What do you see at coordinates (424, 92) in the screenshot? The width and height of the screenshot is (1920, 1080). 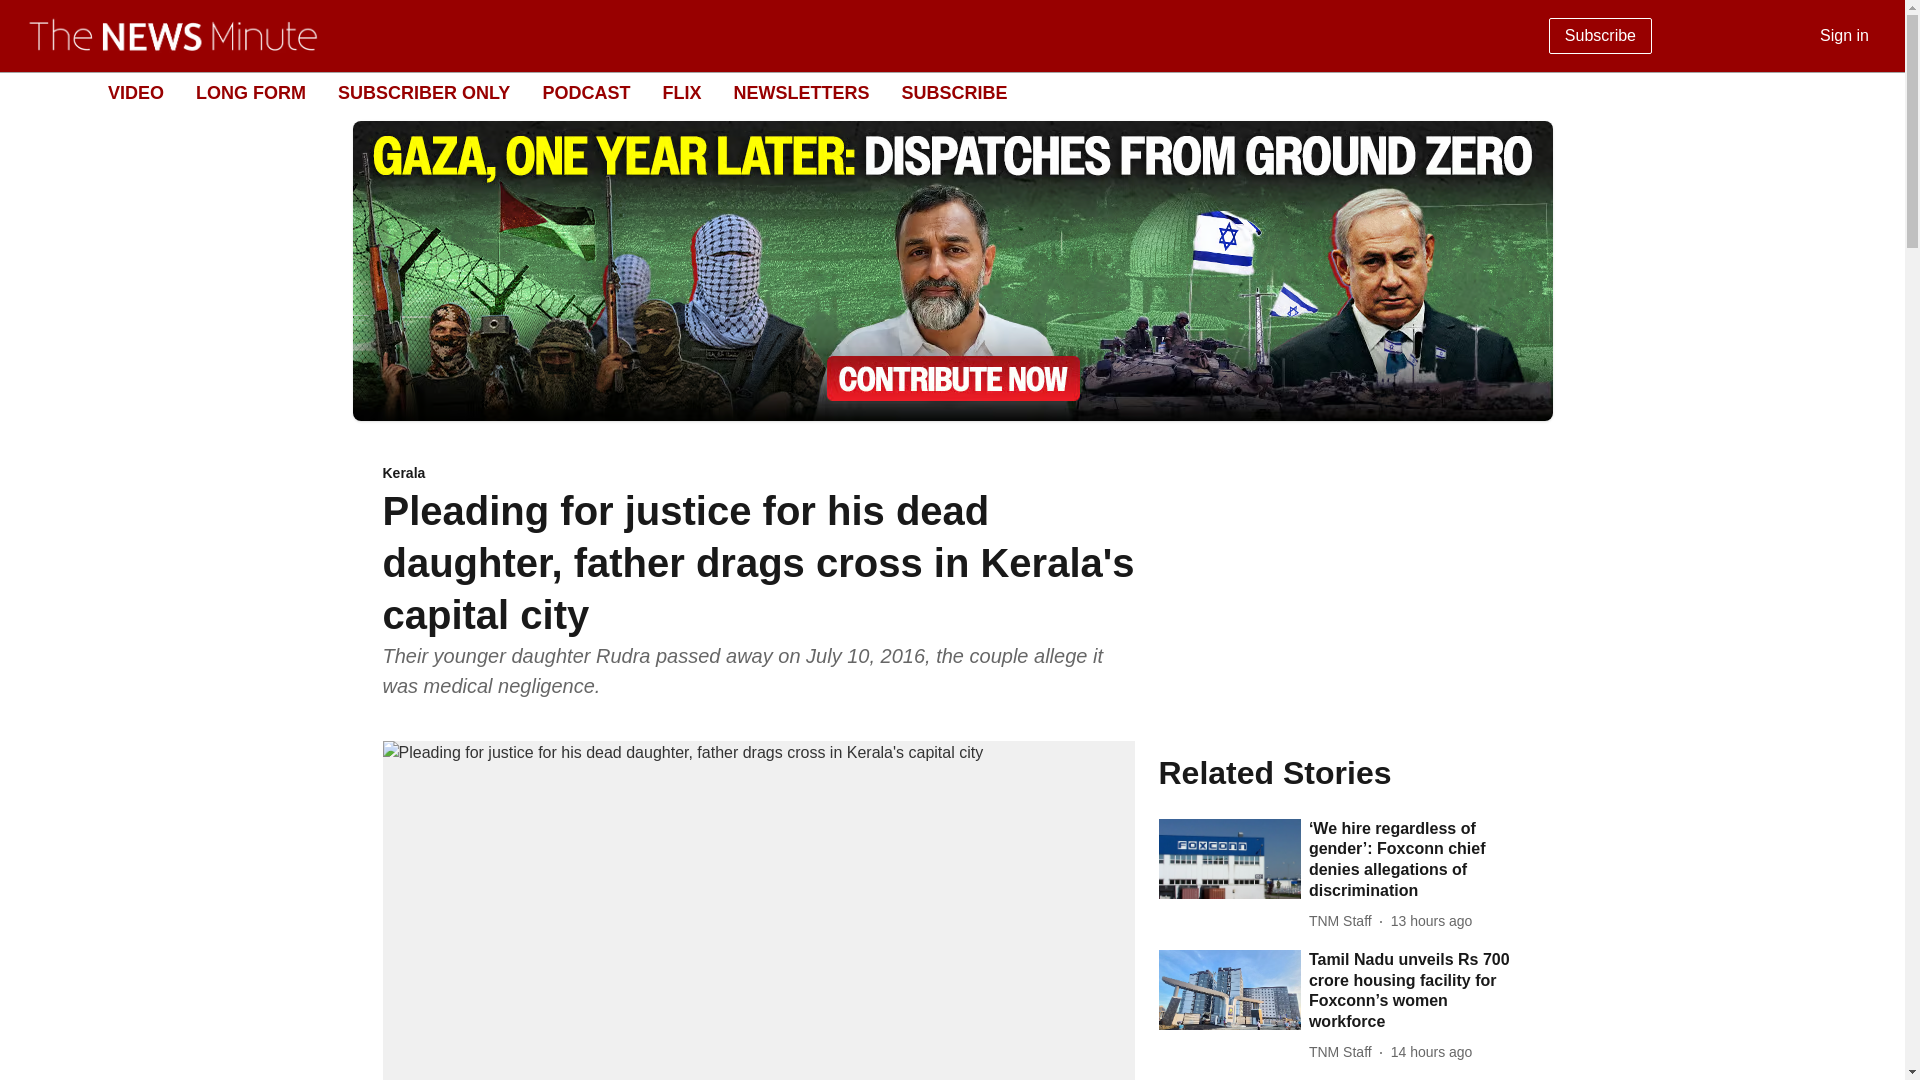 I see `SUBSCRIBER ONLY` at bounding box center [424, 92].